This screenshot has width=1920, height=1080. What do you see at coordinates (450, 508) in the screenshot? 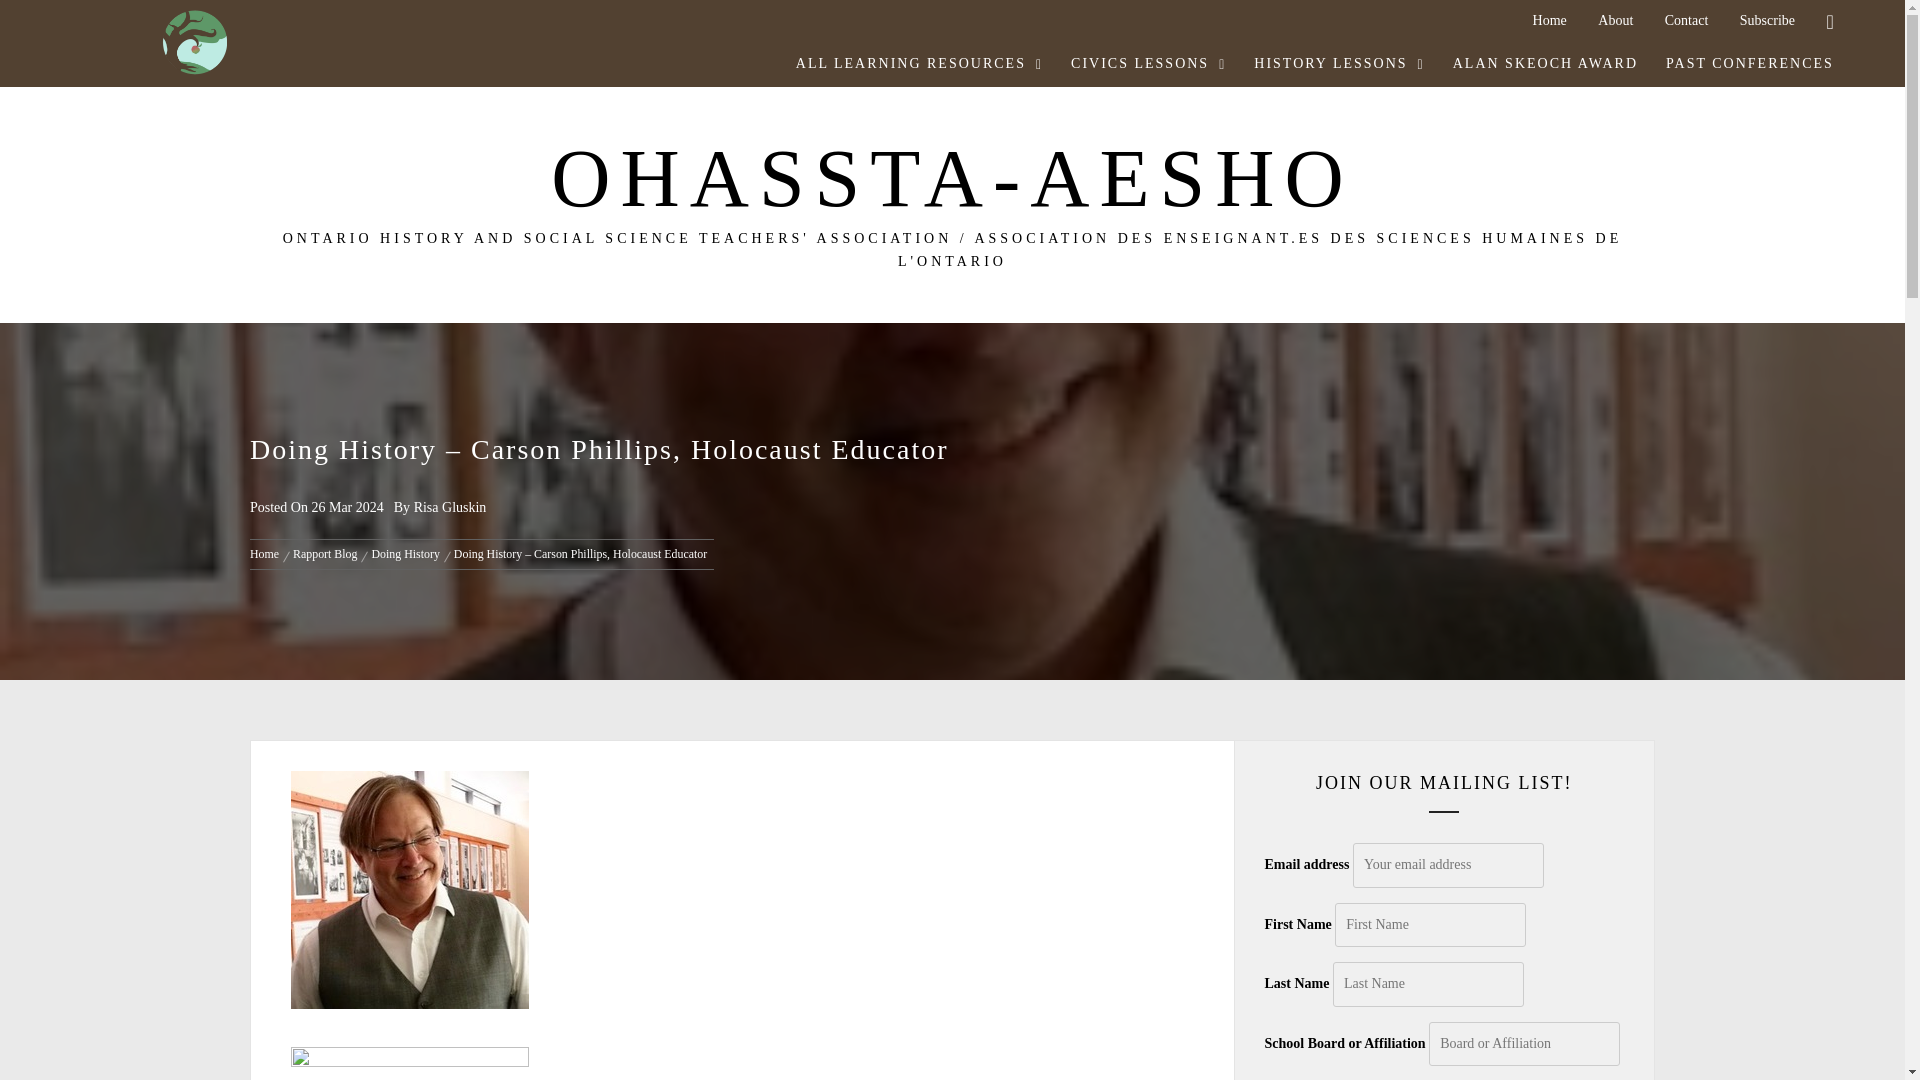
I see `Risa Gluskin` at bounding box center [450, 508].